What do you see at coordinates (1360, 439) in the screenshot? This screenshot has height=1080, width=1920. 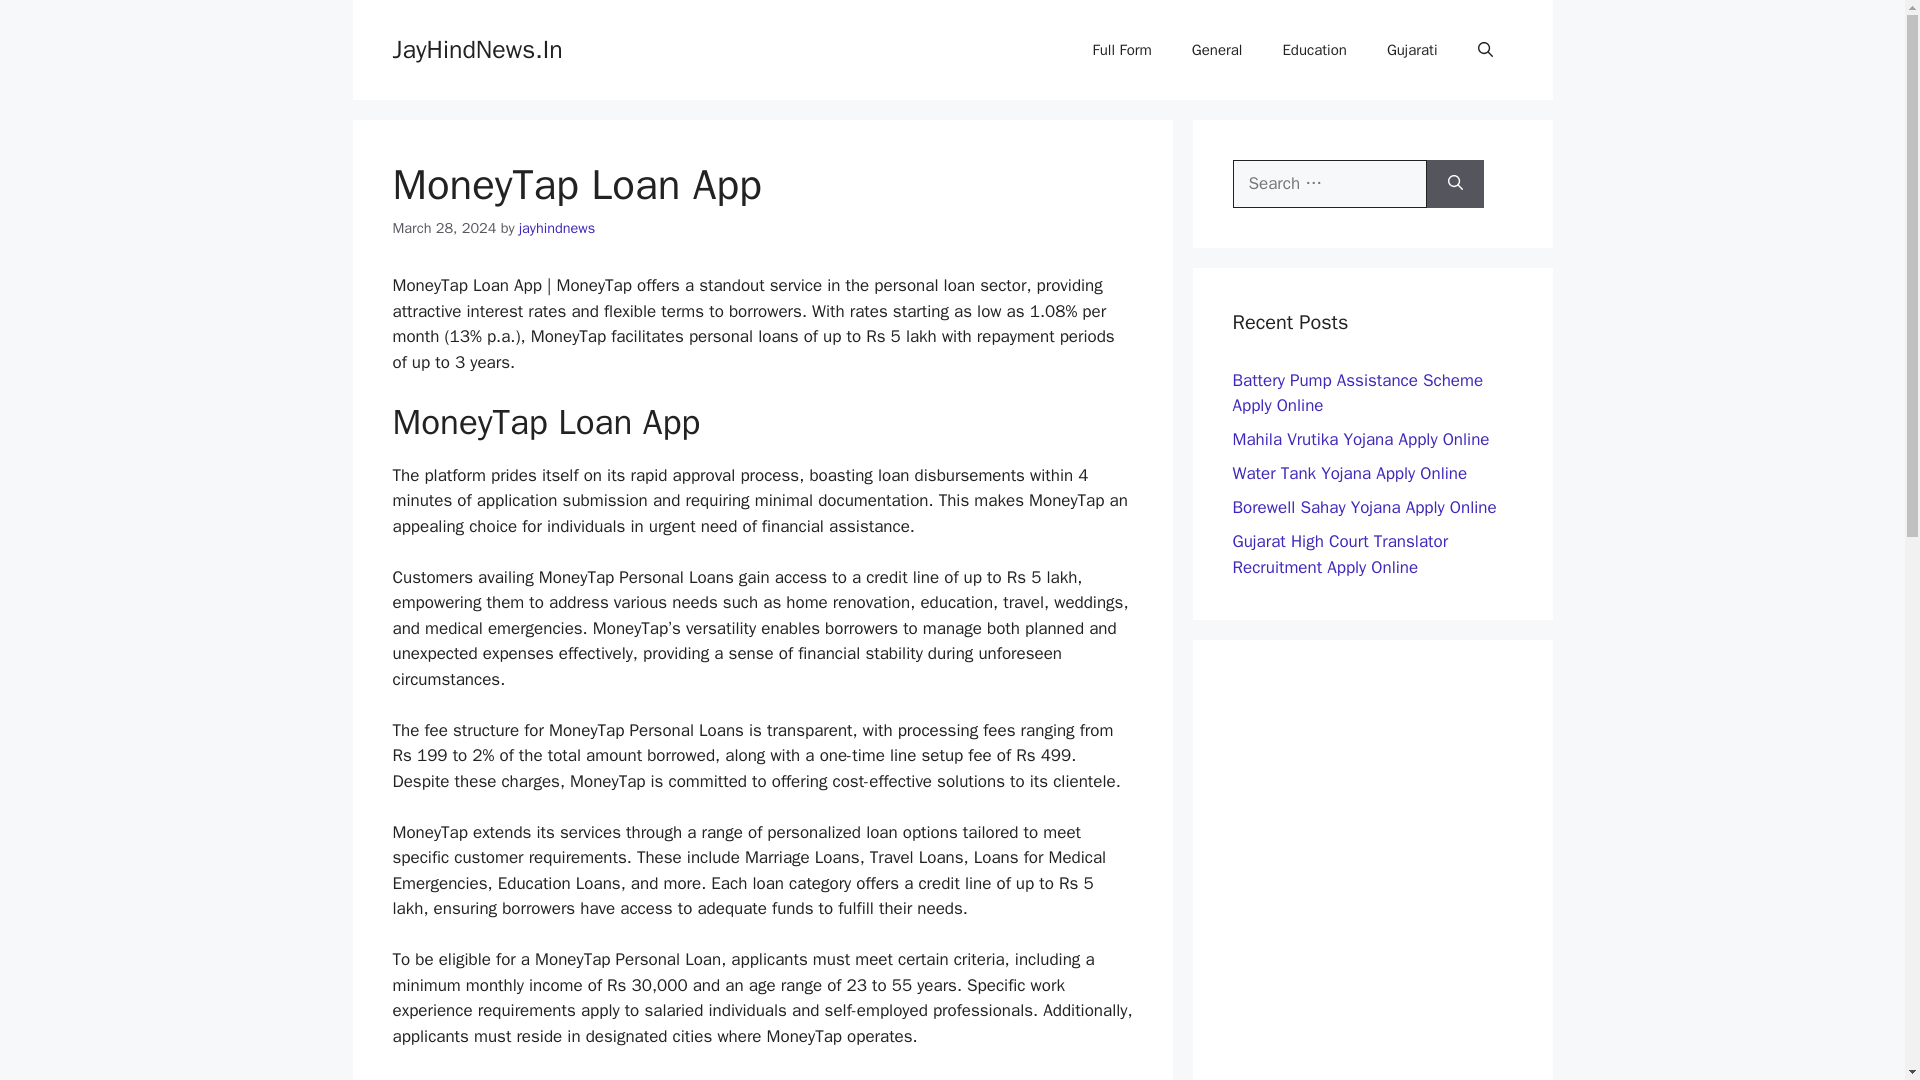 I see `Mahila Vrutika Yojana Apply Online` at bounding box center [1360, 439].